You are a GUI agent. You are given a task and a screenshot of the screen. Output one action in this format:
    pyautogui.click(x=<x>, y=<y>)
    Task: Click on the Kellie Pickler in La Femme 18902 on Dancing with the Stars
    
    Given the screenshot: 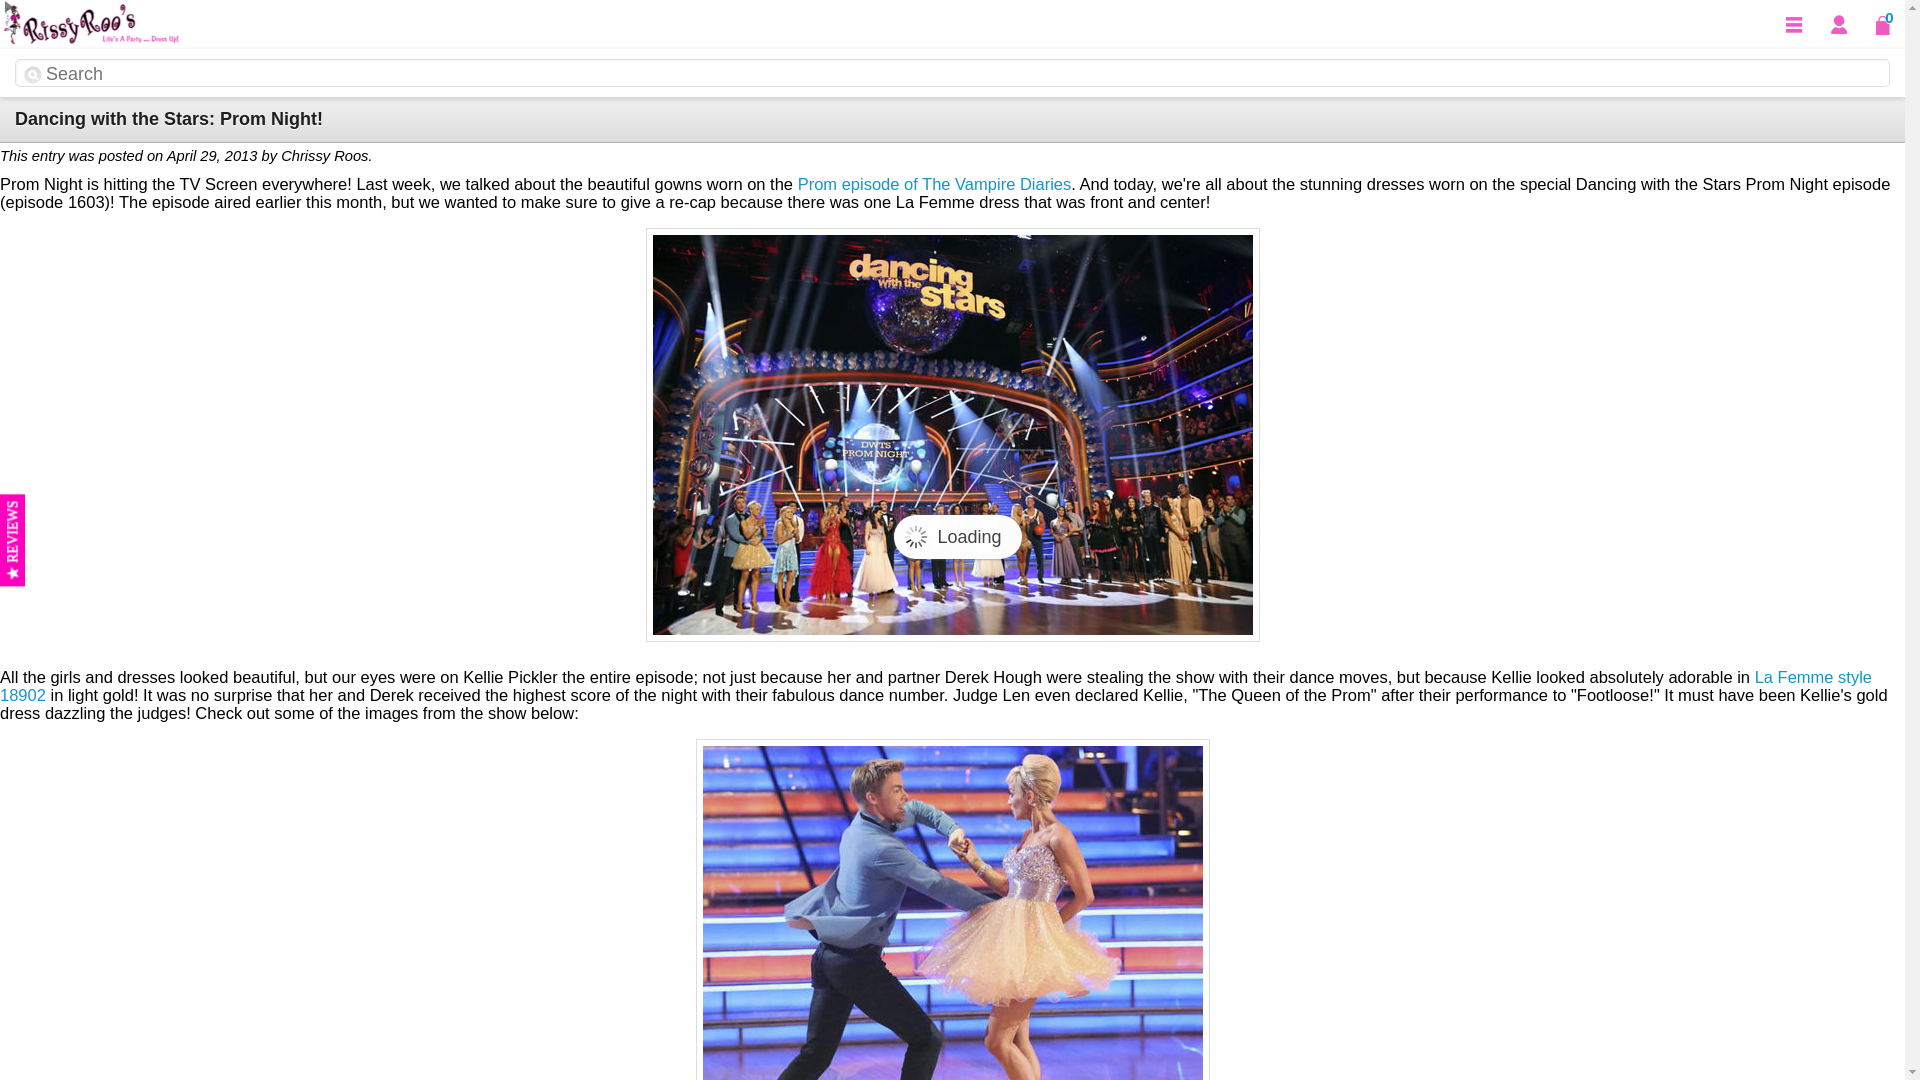 What is the action you would take?
    pyautogui.click(x=952, y=909)
    